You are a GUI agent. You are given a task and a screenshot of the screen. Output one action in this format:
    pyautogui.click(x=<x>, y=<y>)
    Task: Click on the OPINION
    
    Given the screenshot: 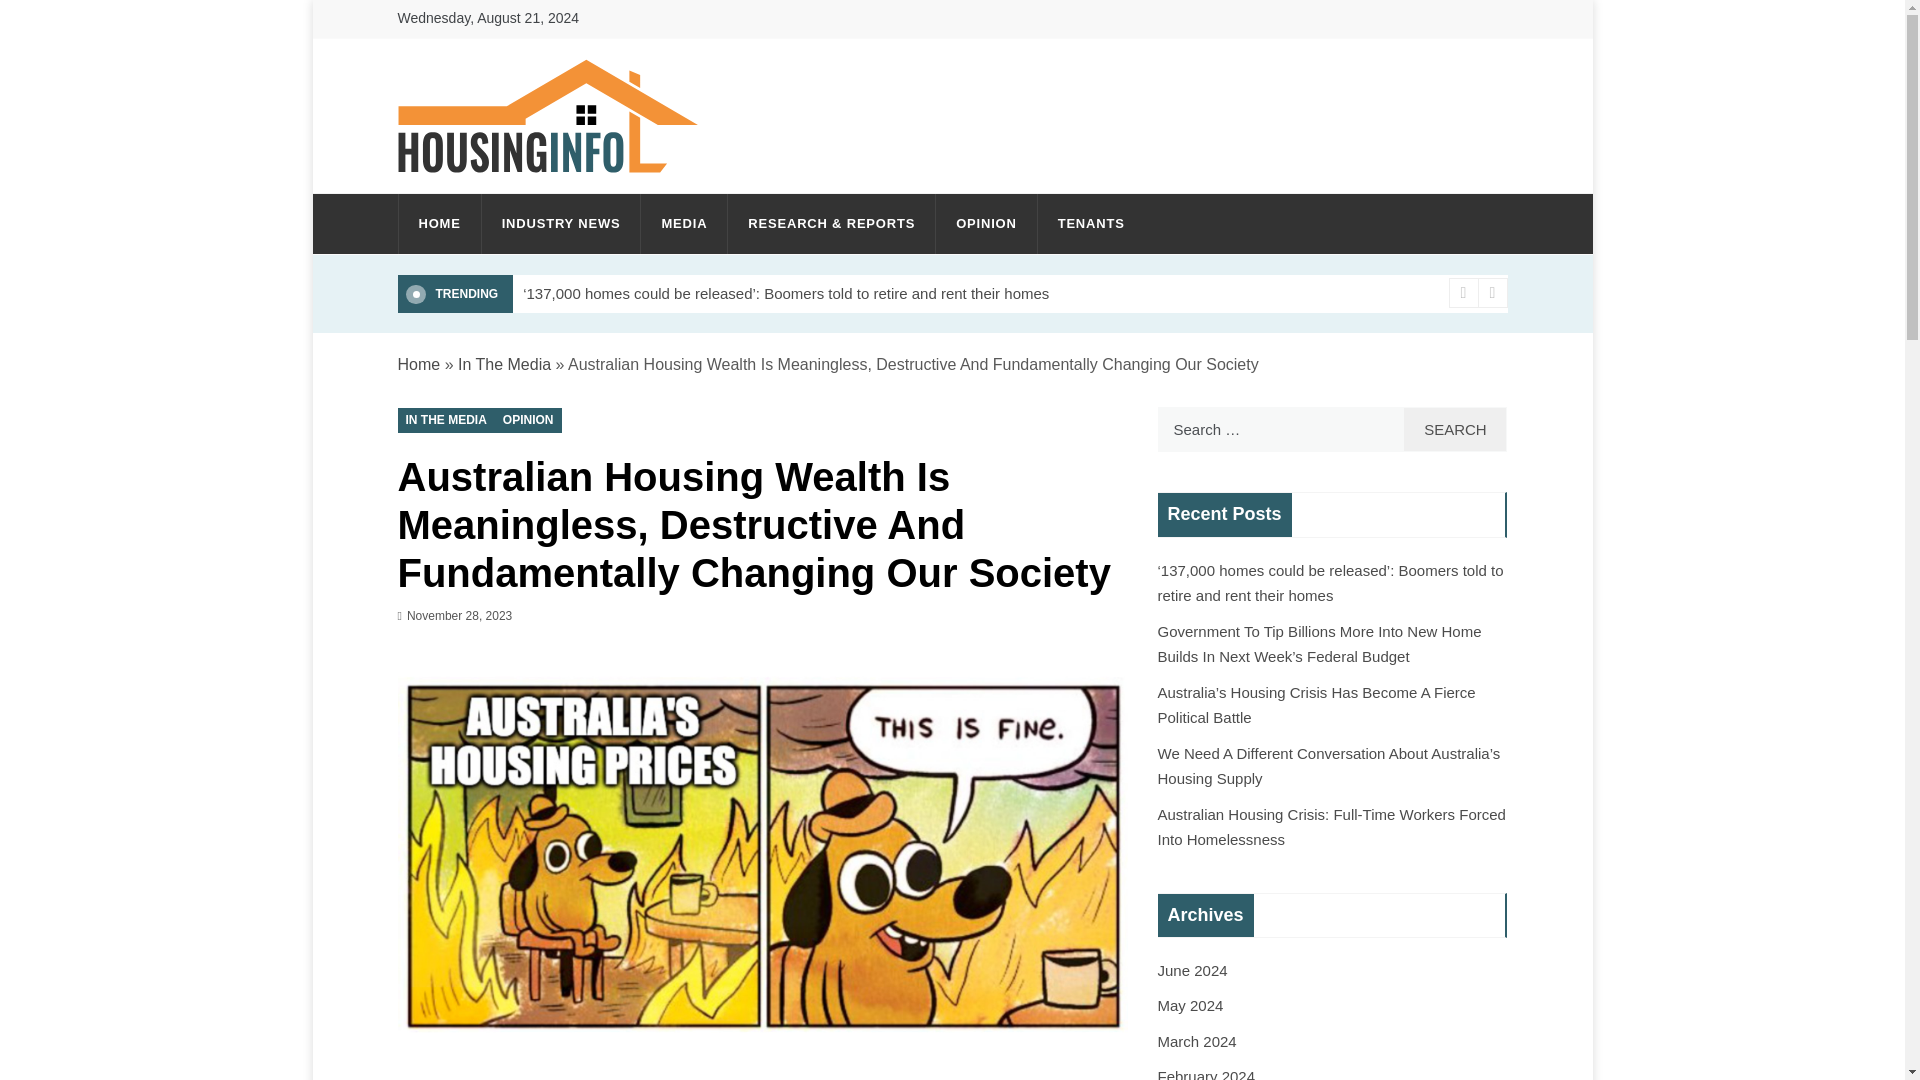 What is the action you would take?
    pyautogui.click(x=986, y=224)
    